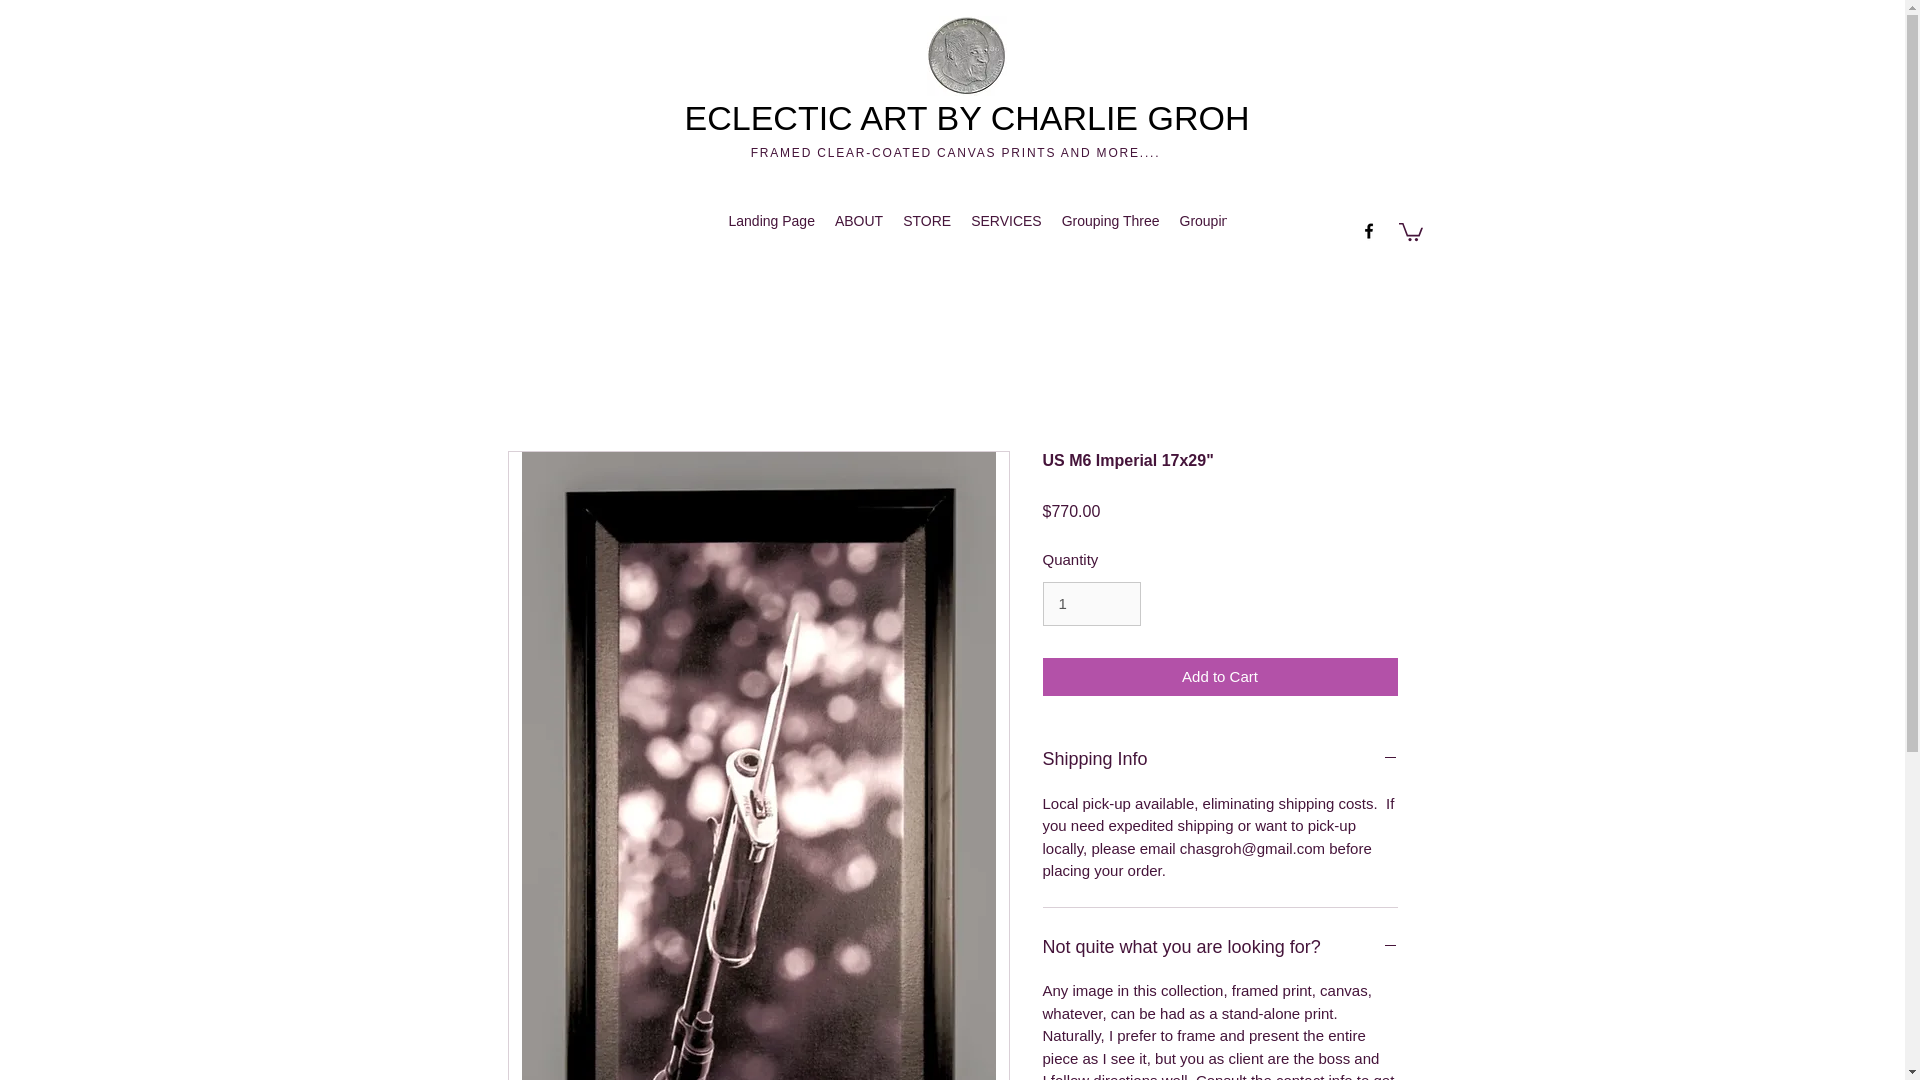  What do you see at coordinates (1220, 676) in the screenshot?
I see `Add to Cart` at bounding box center [1220, 676].